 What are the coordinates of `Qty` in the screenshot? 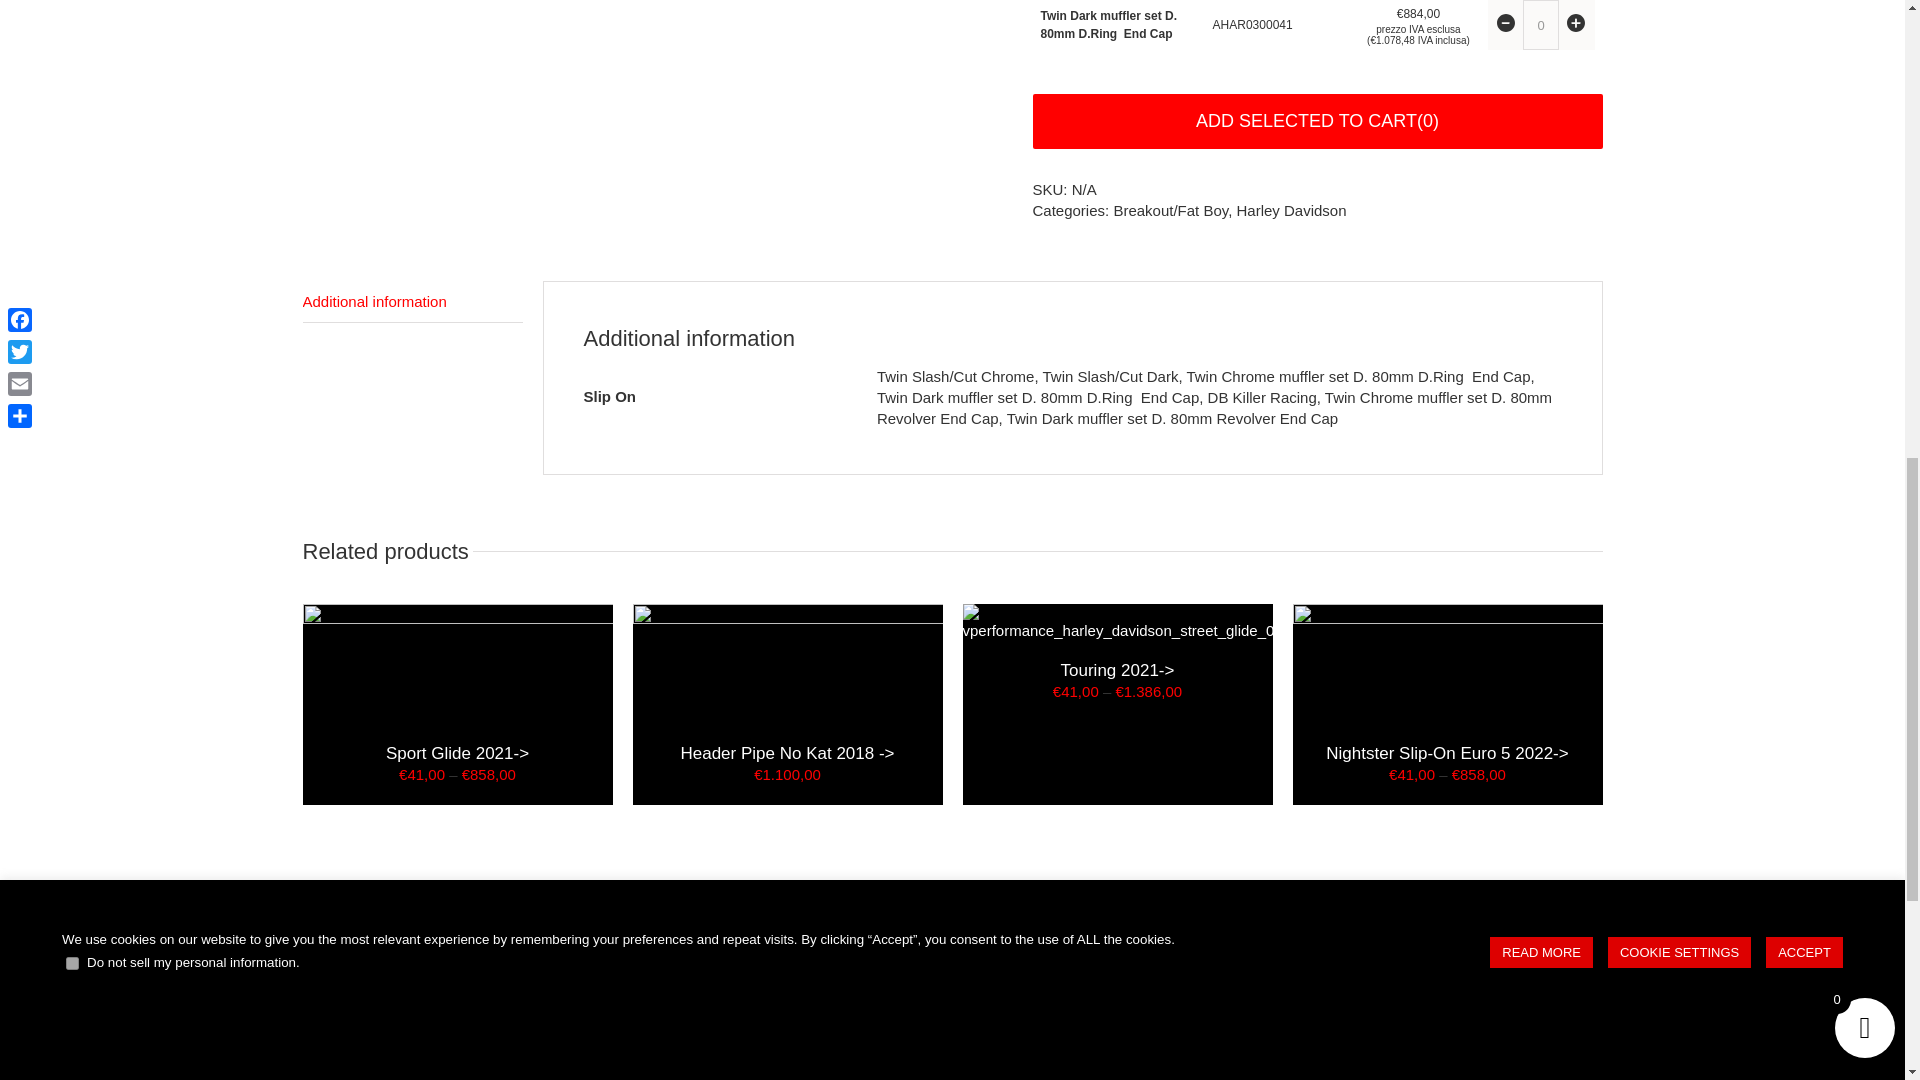 It's located at (1540, 24).